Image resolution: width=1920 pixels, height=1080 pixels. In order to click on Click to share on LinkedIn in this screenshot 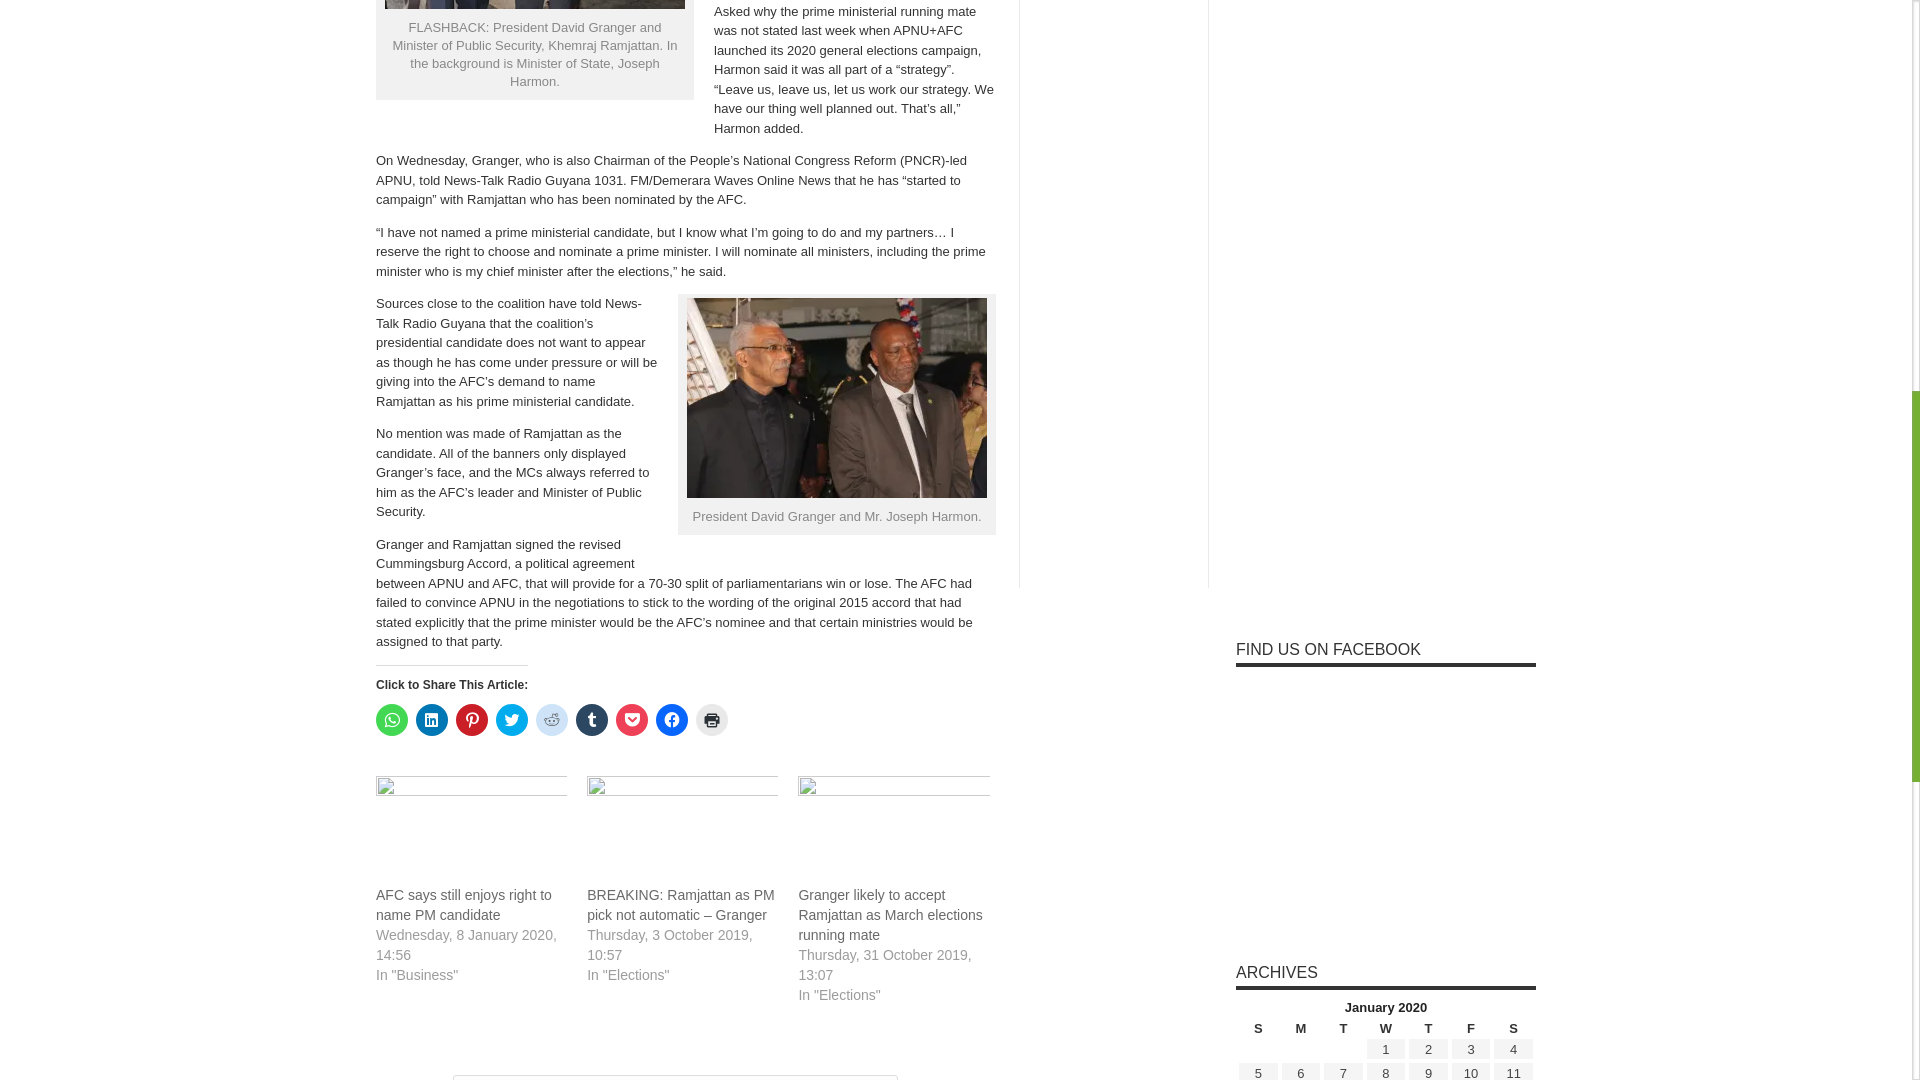, I will do `click(432, 720)`.